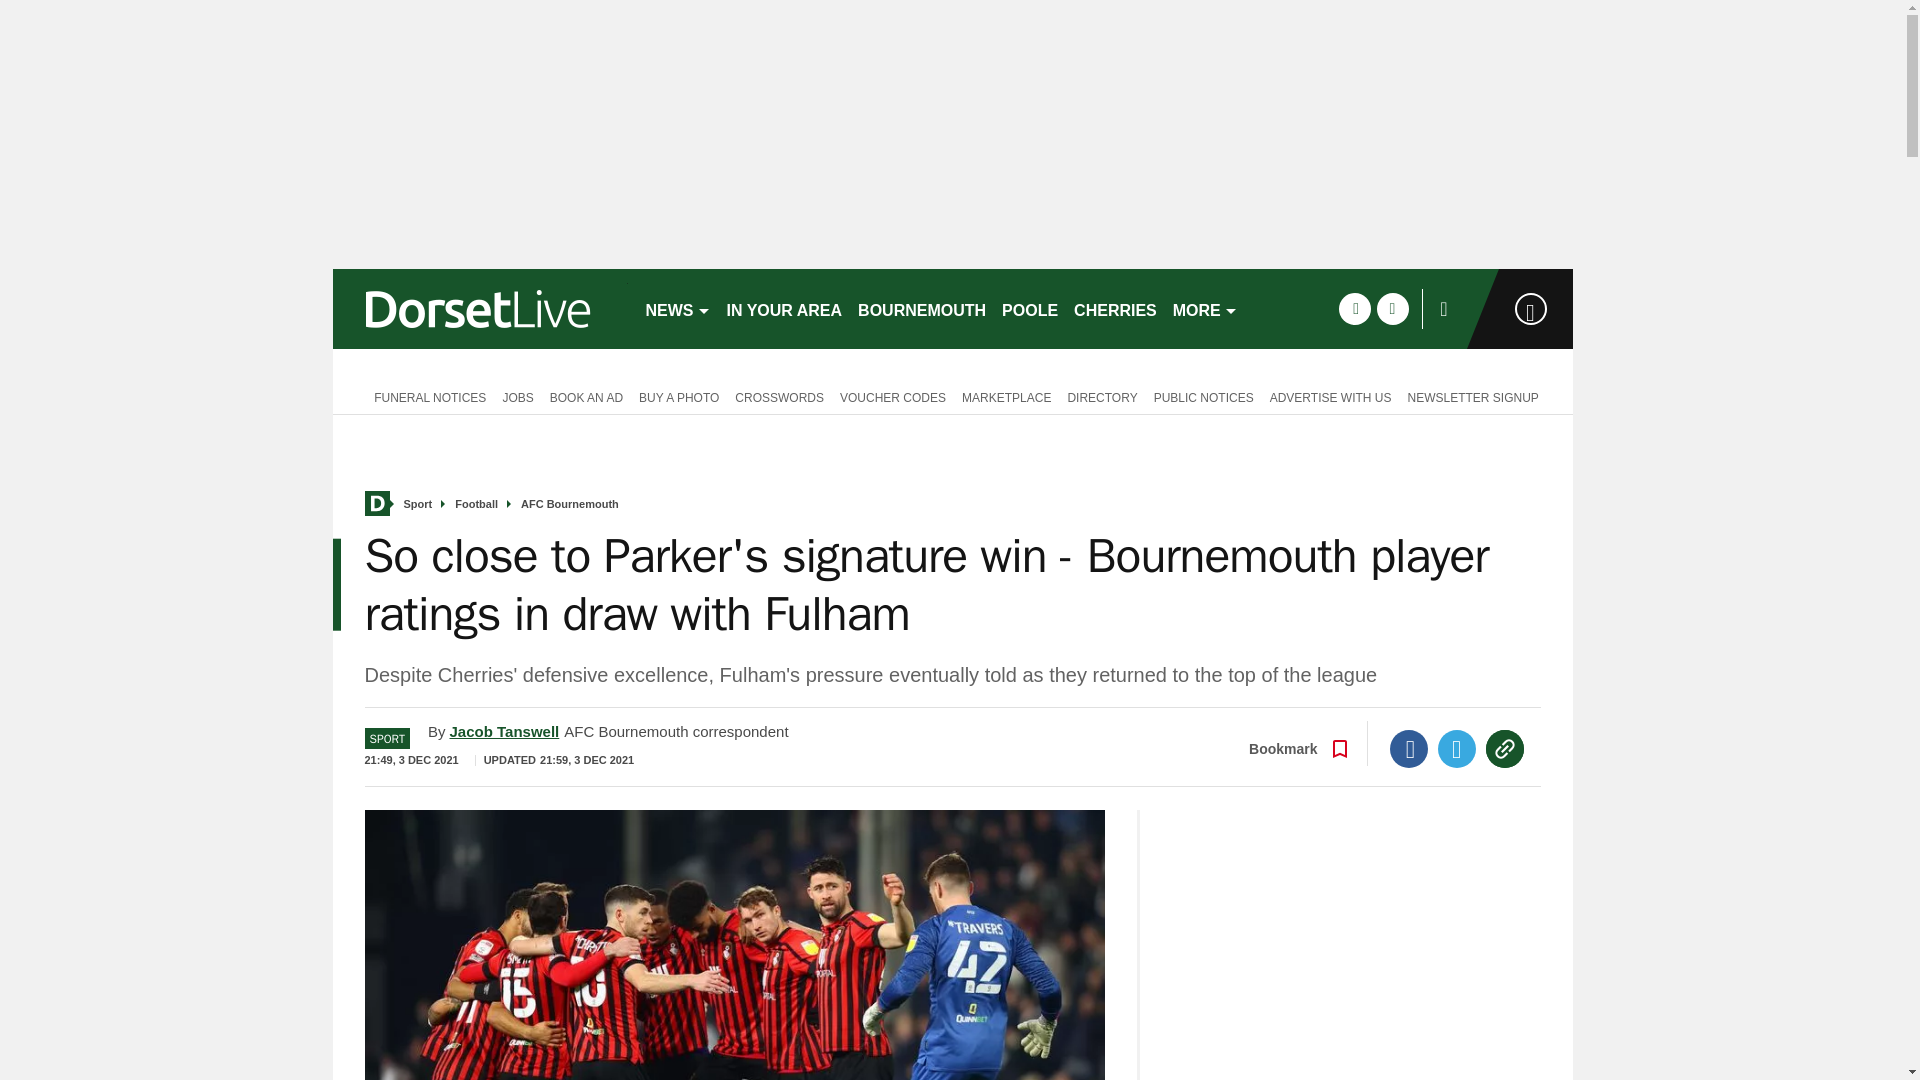  Describe the element at coordinates (1354, 308) in the screenshot. I see `facebook` at that location.